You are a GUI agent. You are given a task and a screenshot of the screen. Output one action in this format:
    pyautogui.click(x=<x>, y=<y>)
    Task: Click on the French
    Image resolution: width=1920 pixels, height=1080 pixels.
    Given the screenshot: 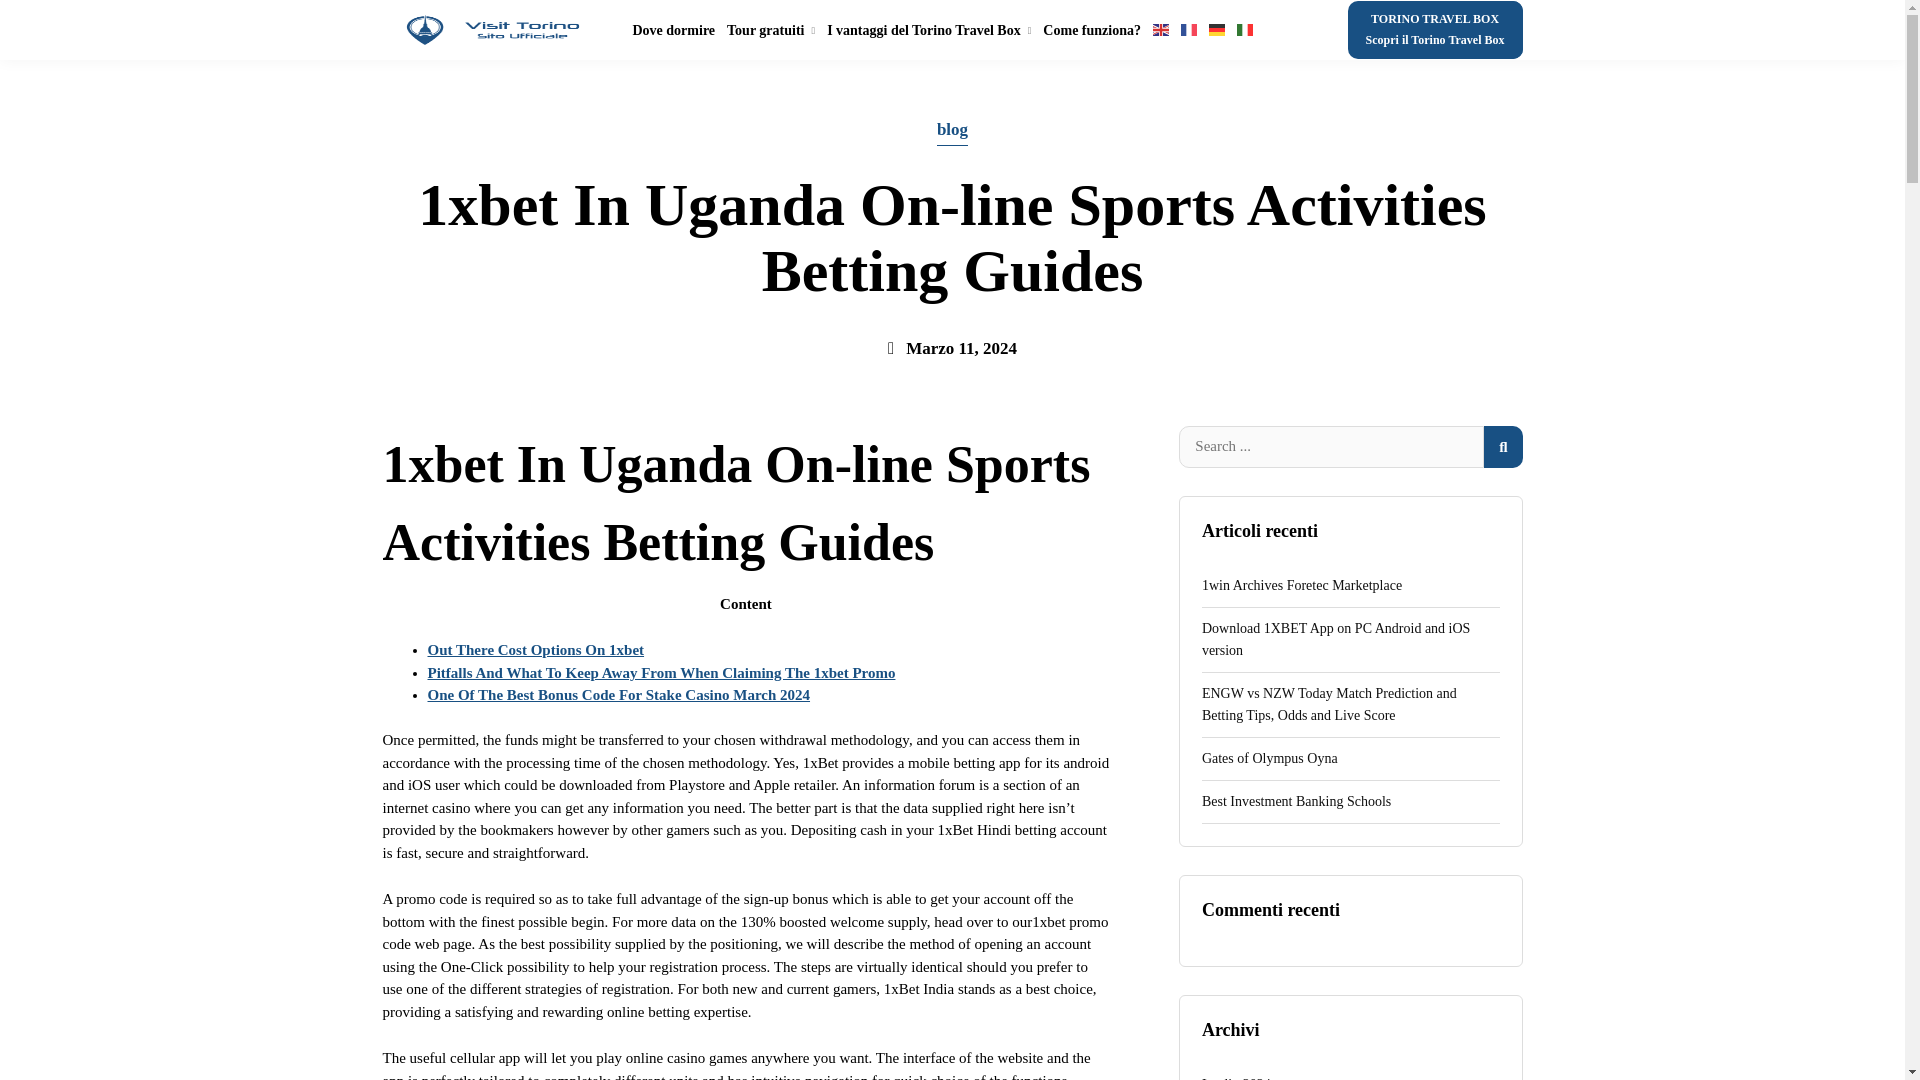 What is the action you would take?
    pyautogui.click(x=1350, y=586)
    